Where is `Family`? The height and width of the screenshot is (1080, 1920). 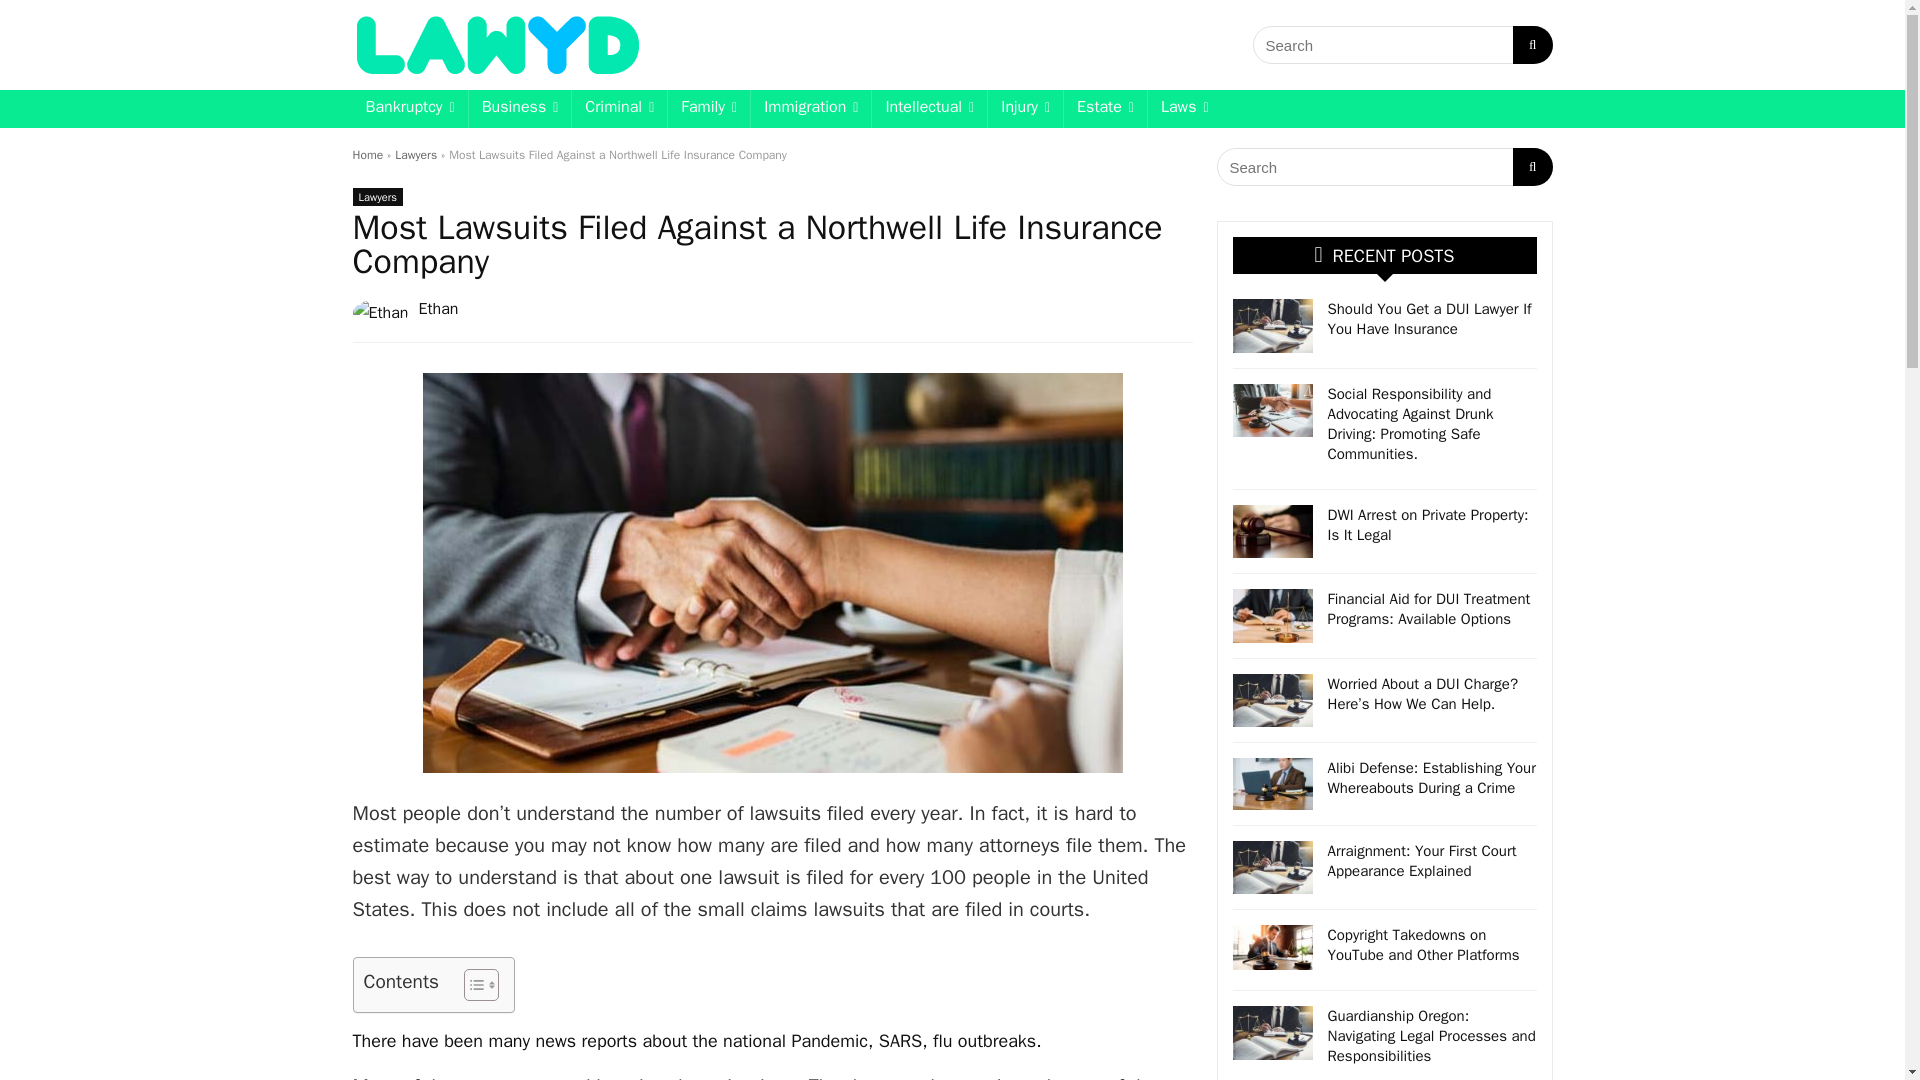
Family is located at coordinates (709, 108).